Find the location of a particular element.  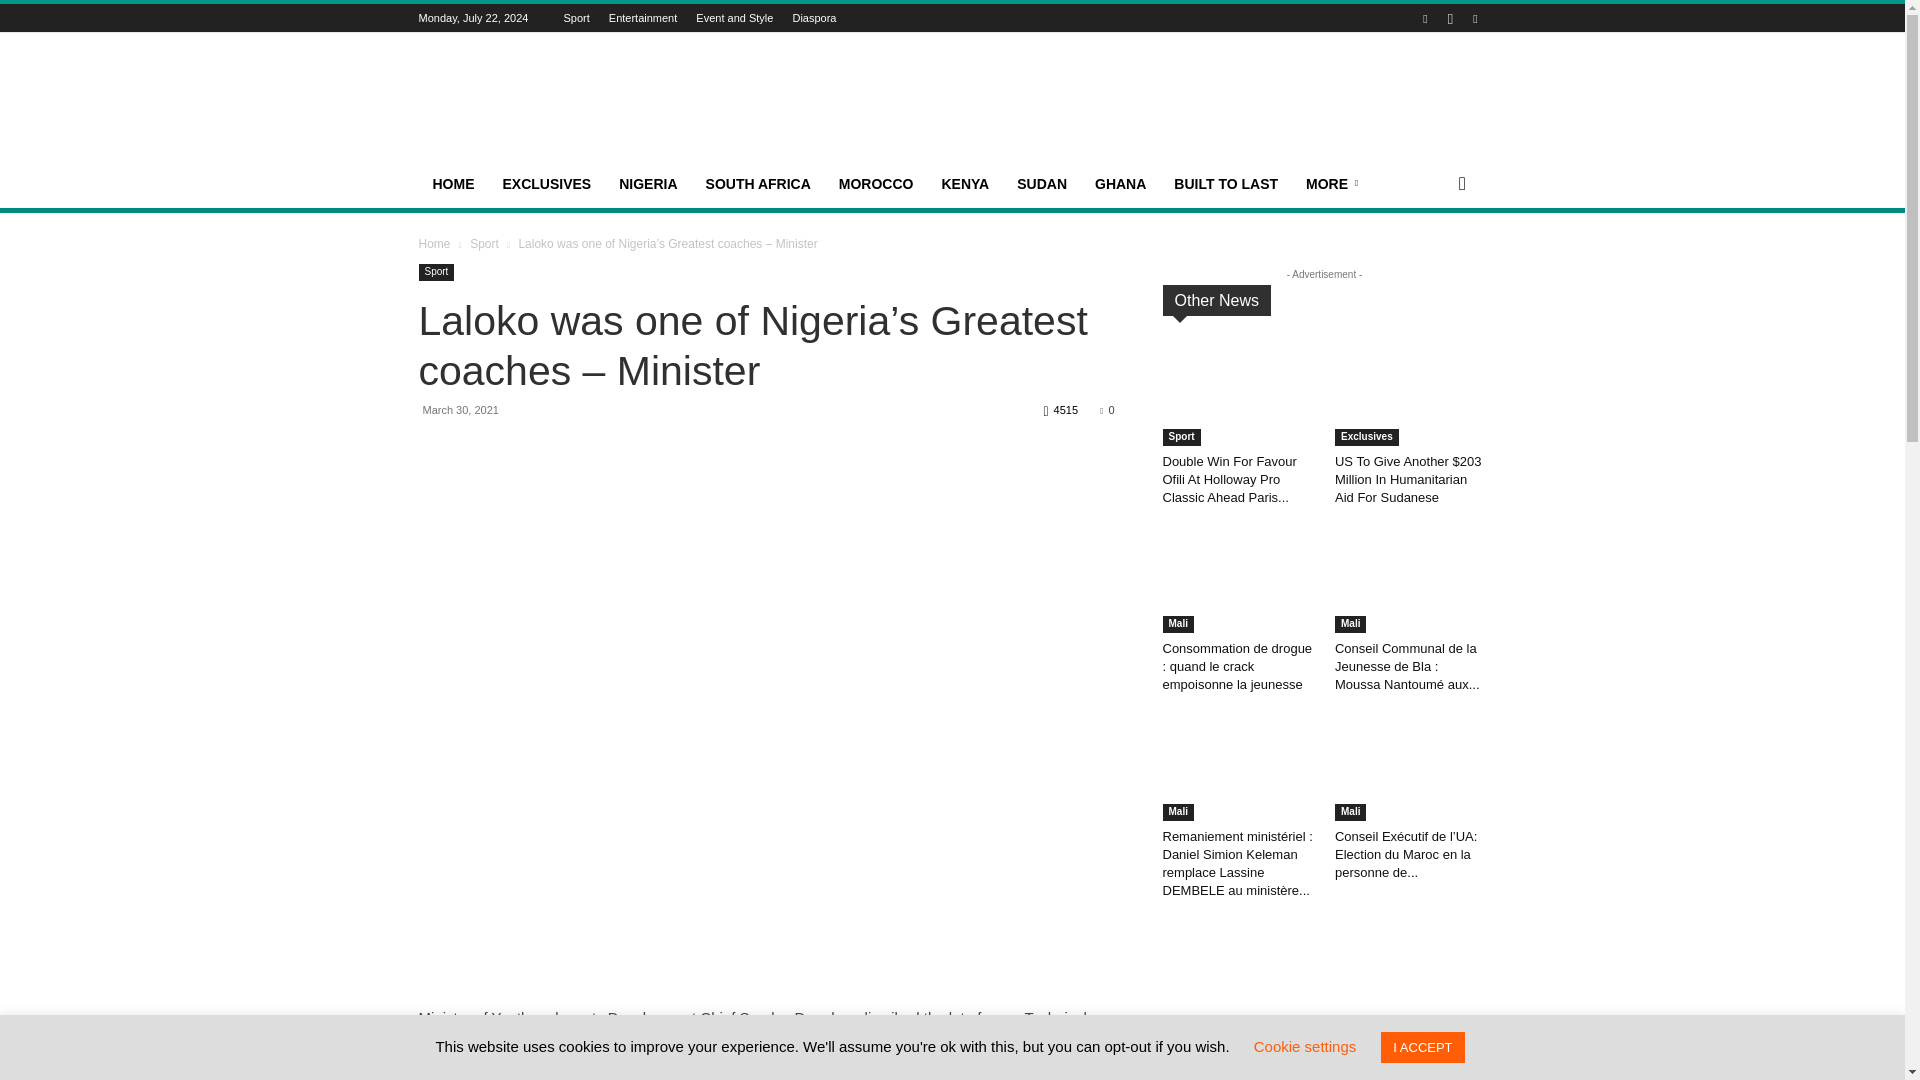

HOME is located at coordinates (452, 184).